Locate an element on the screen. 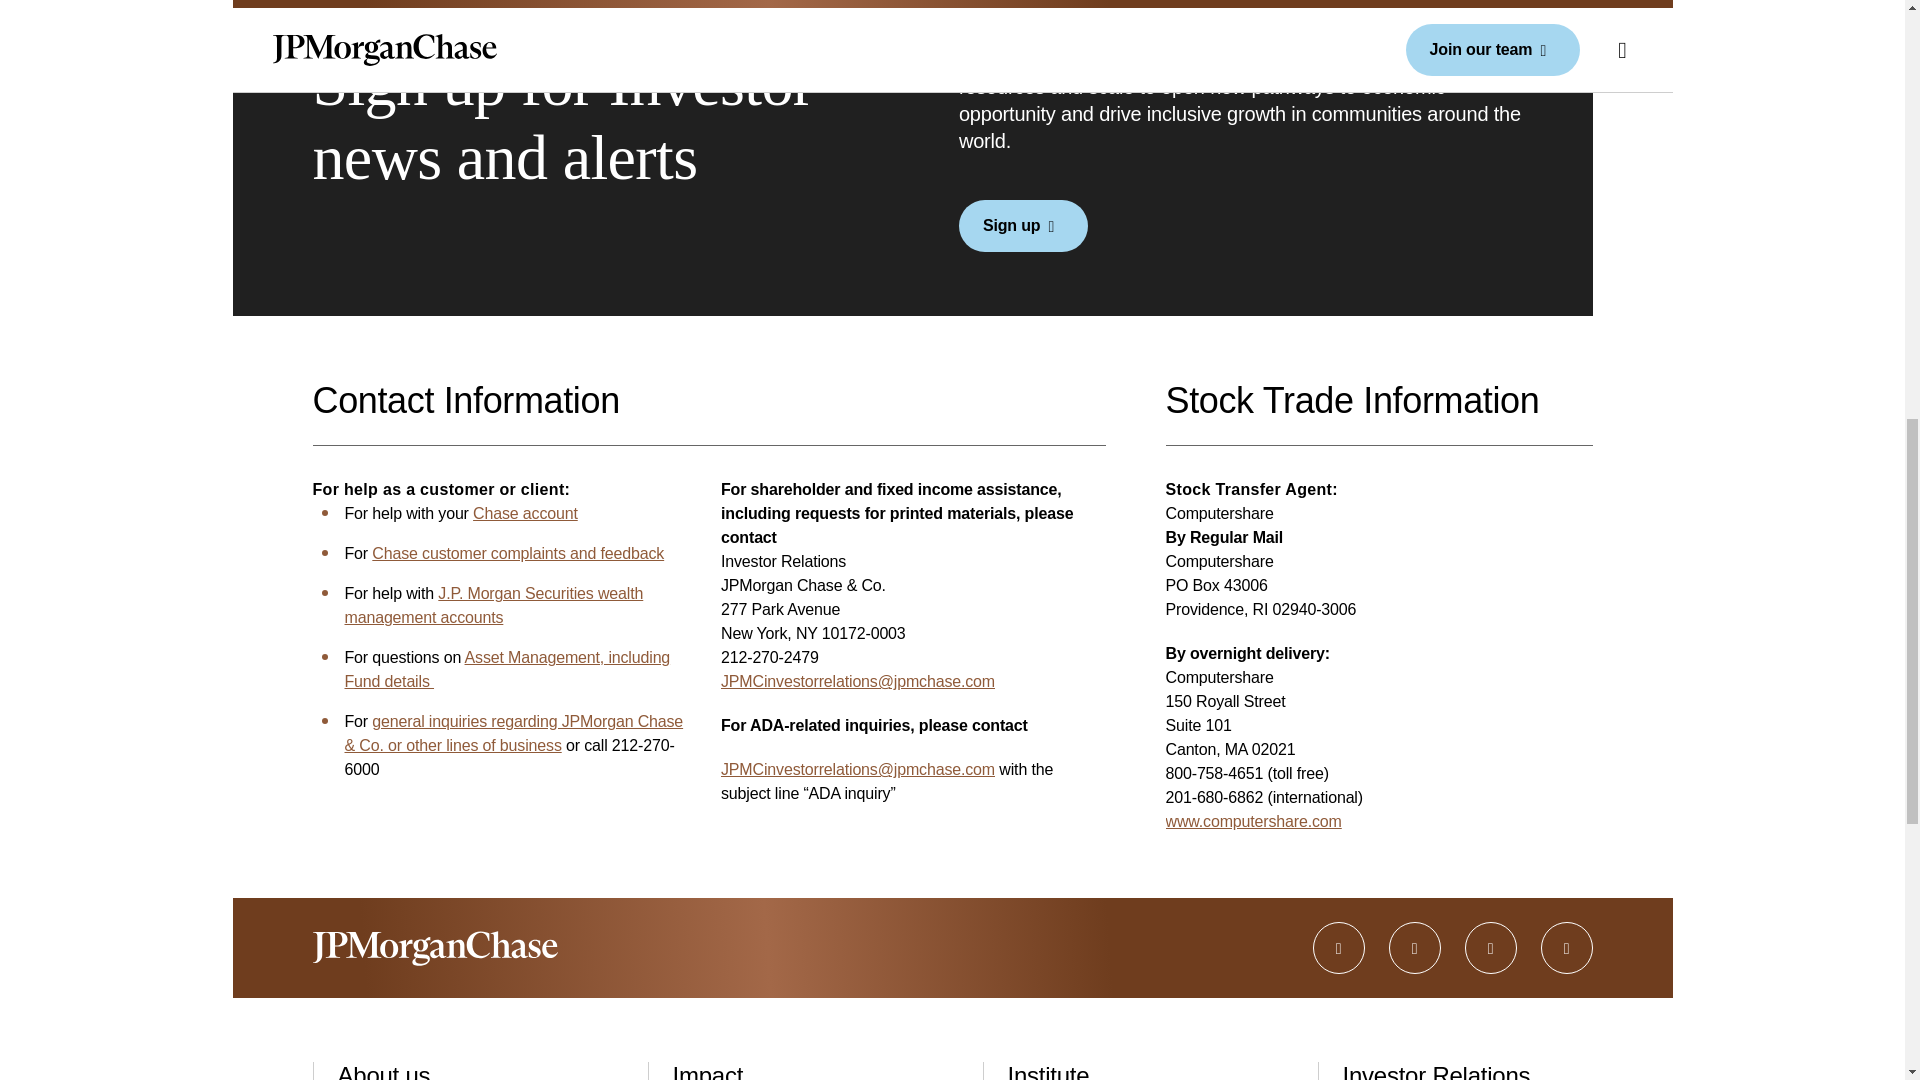 Image resolution: width=1920 pixels, height=1080 pixels. Email is located at coordinates (858, 681).